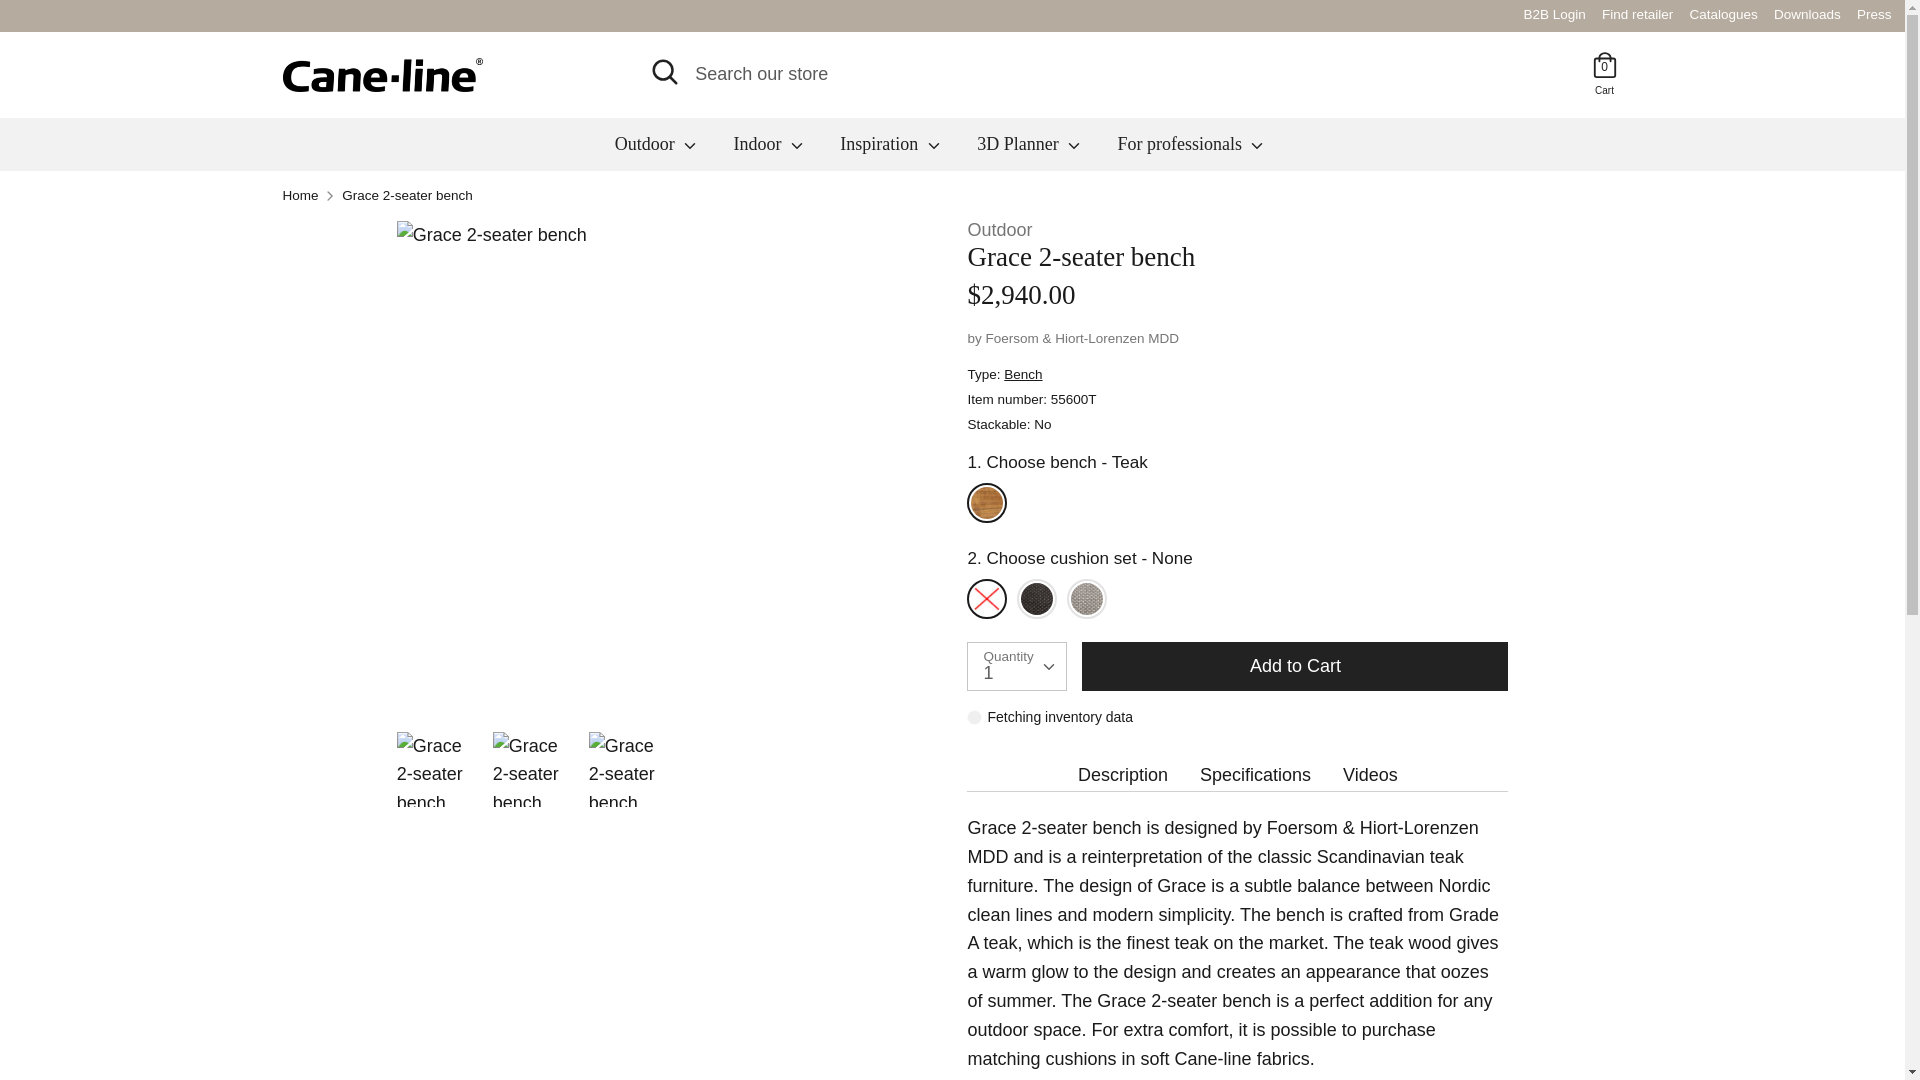 The height and width of the screenshot is (1080, 1920). What do you see at coordinates (1724, 15) in the screenshot?
I see `Catalogues` at bounding box center [1724, 15].